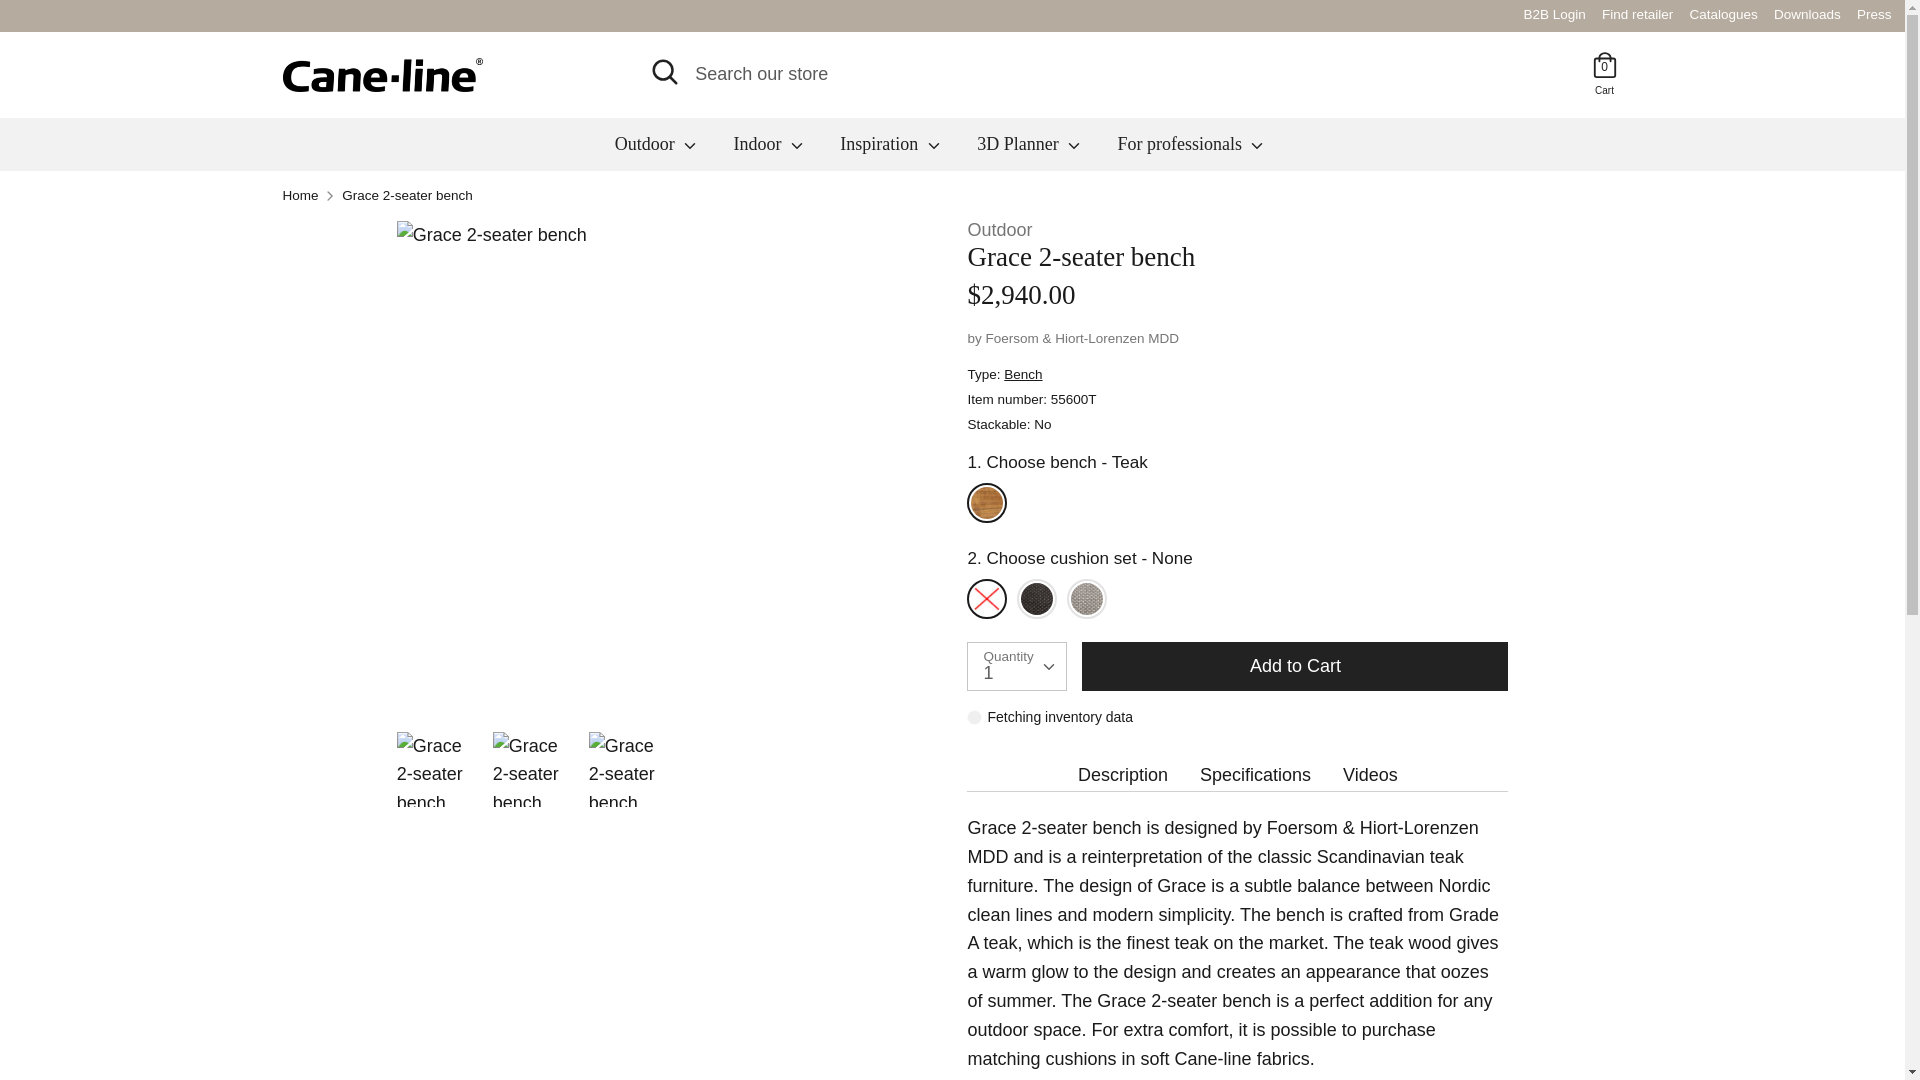 The height and width of the screenshot is (1080, 1920). What do you see at coordinates (1724, 15) in the screenshot?
I see `Catalogues` at bounding box center [1724, 15].